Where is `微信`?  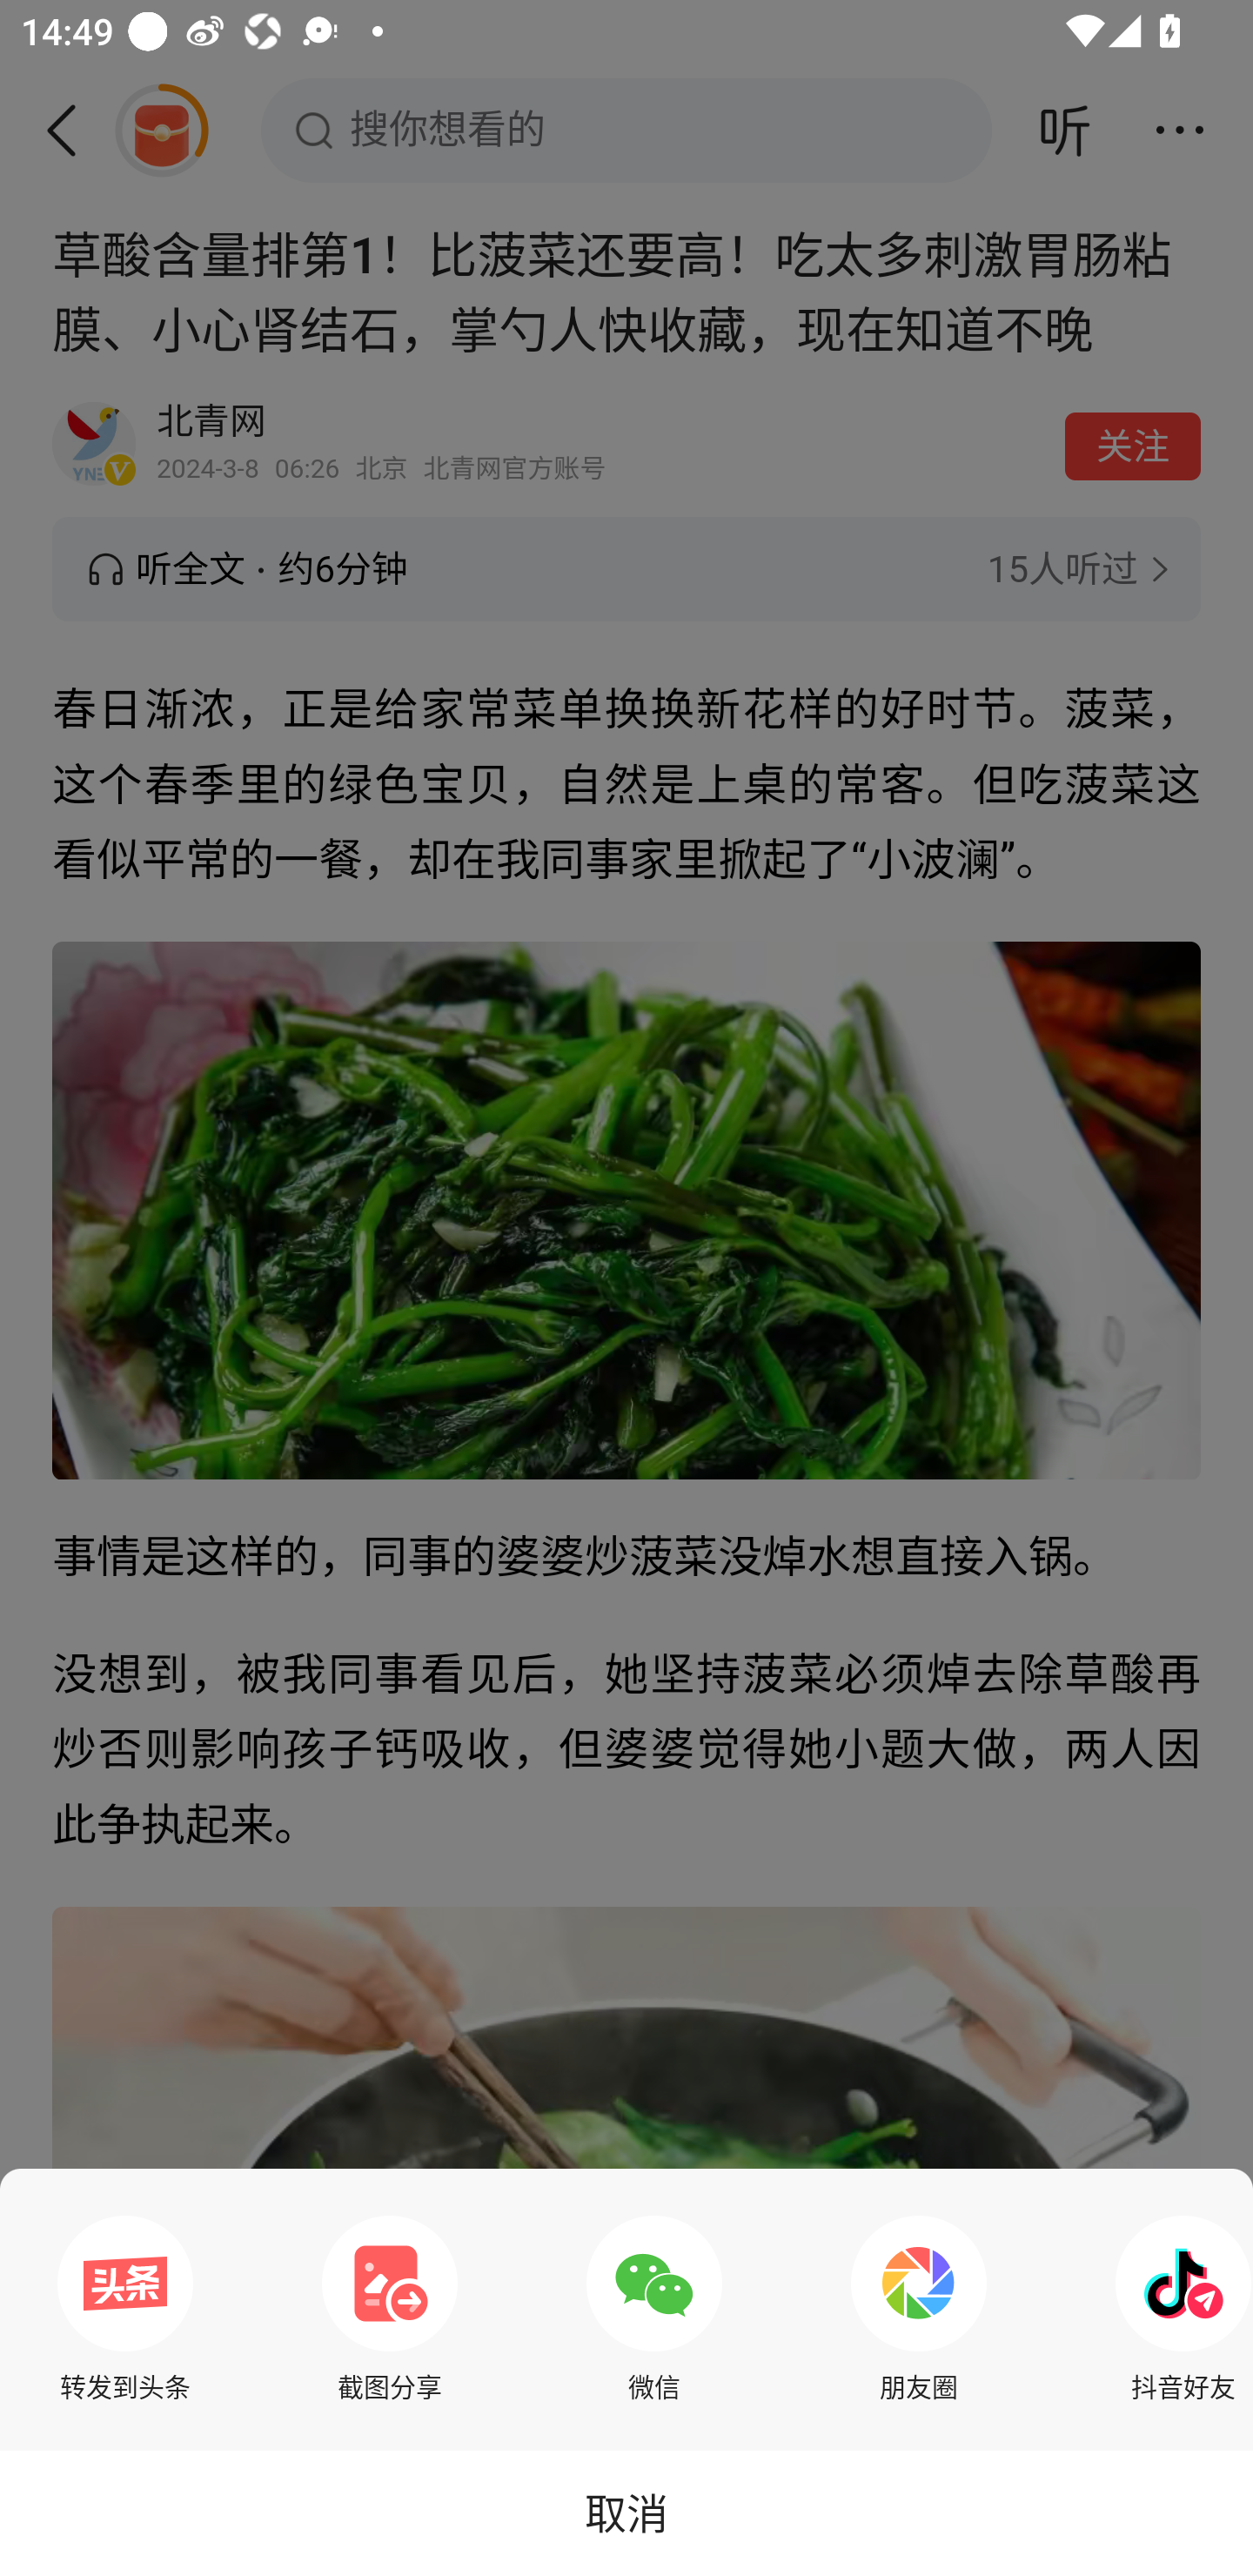
微信 is located at coordinates (654, 2309).